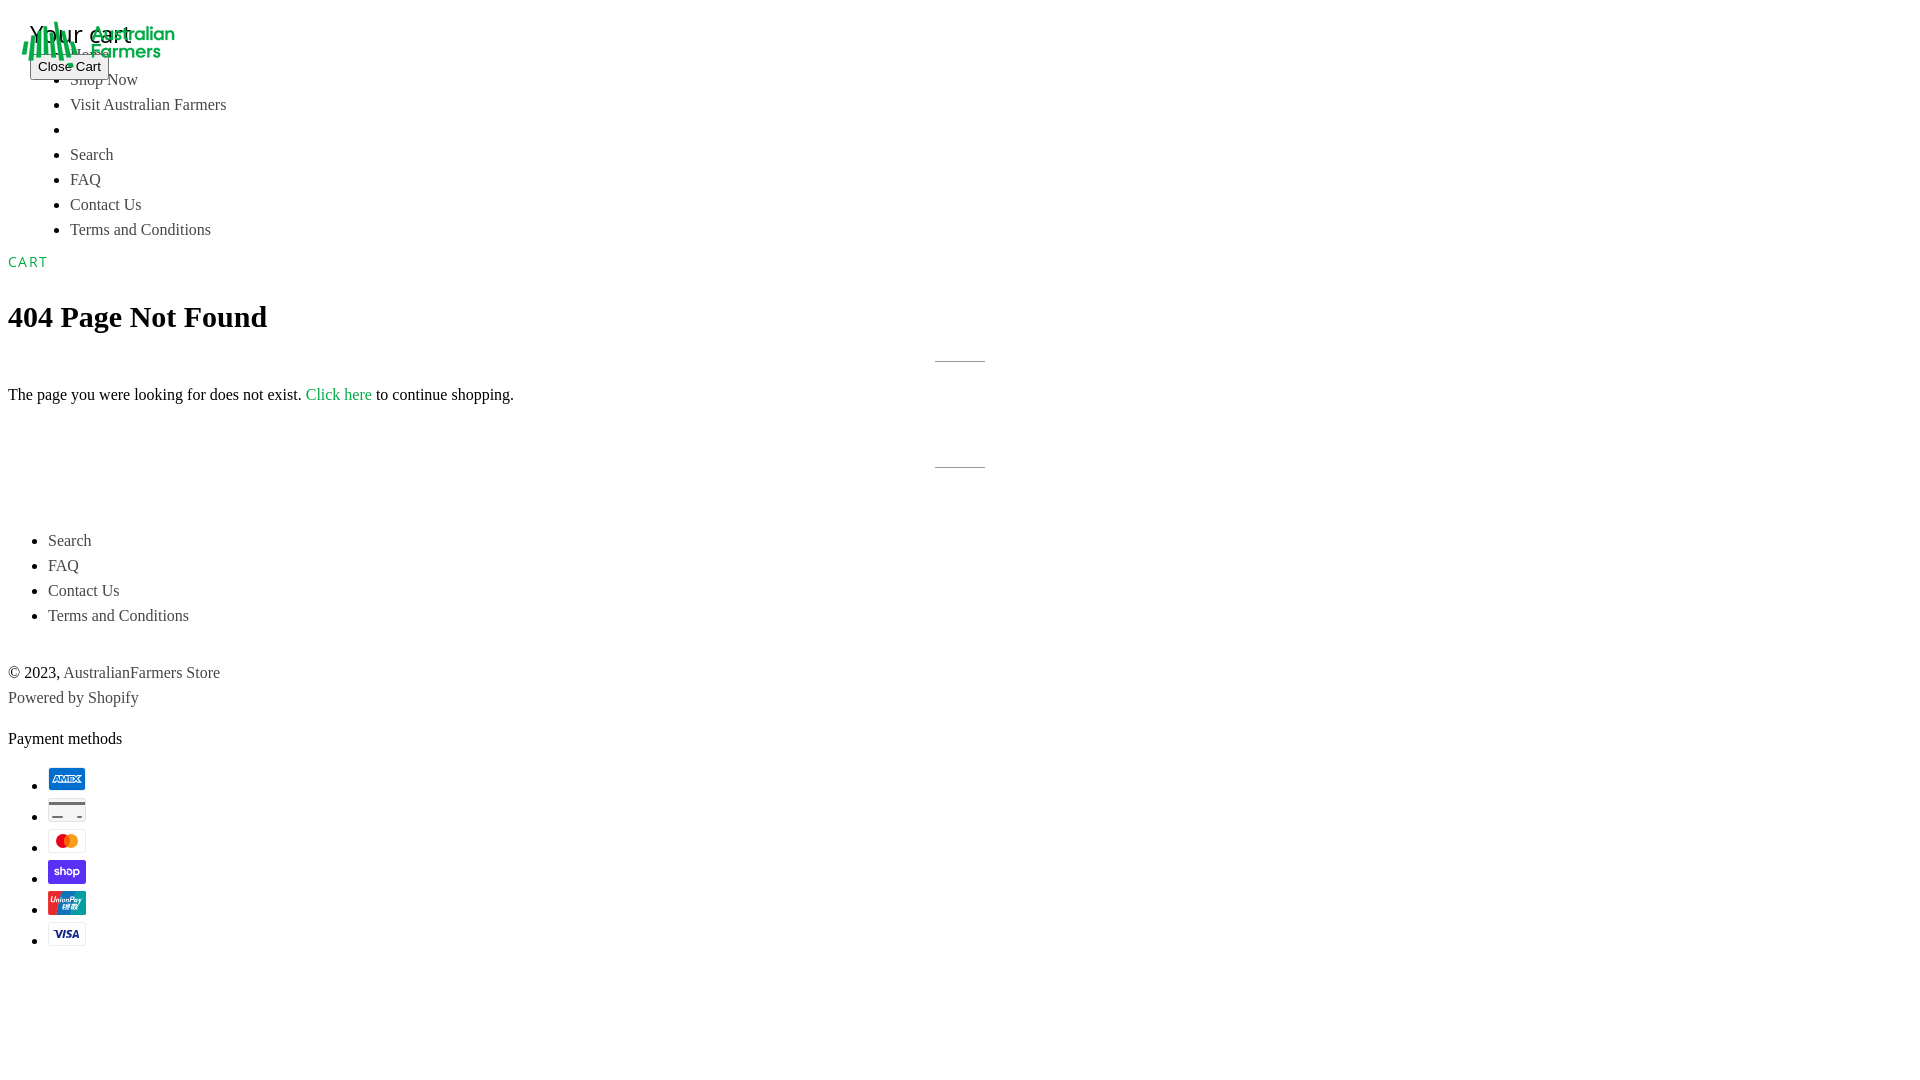 Image resolution: width=1920 pixels, height=1080 pixels. What do you see at coordinates (28, 262) in the screenshot?
I see `CART` at bounding box center [28, 262].